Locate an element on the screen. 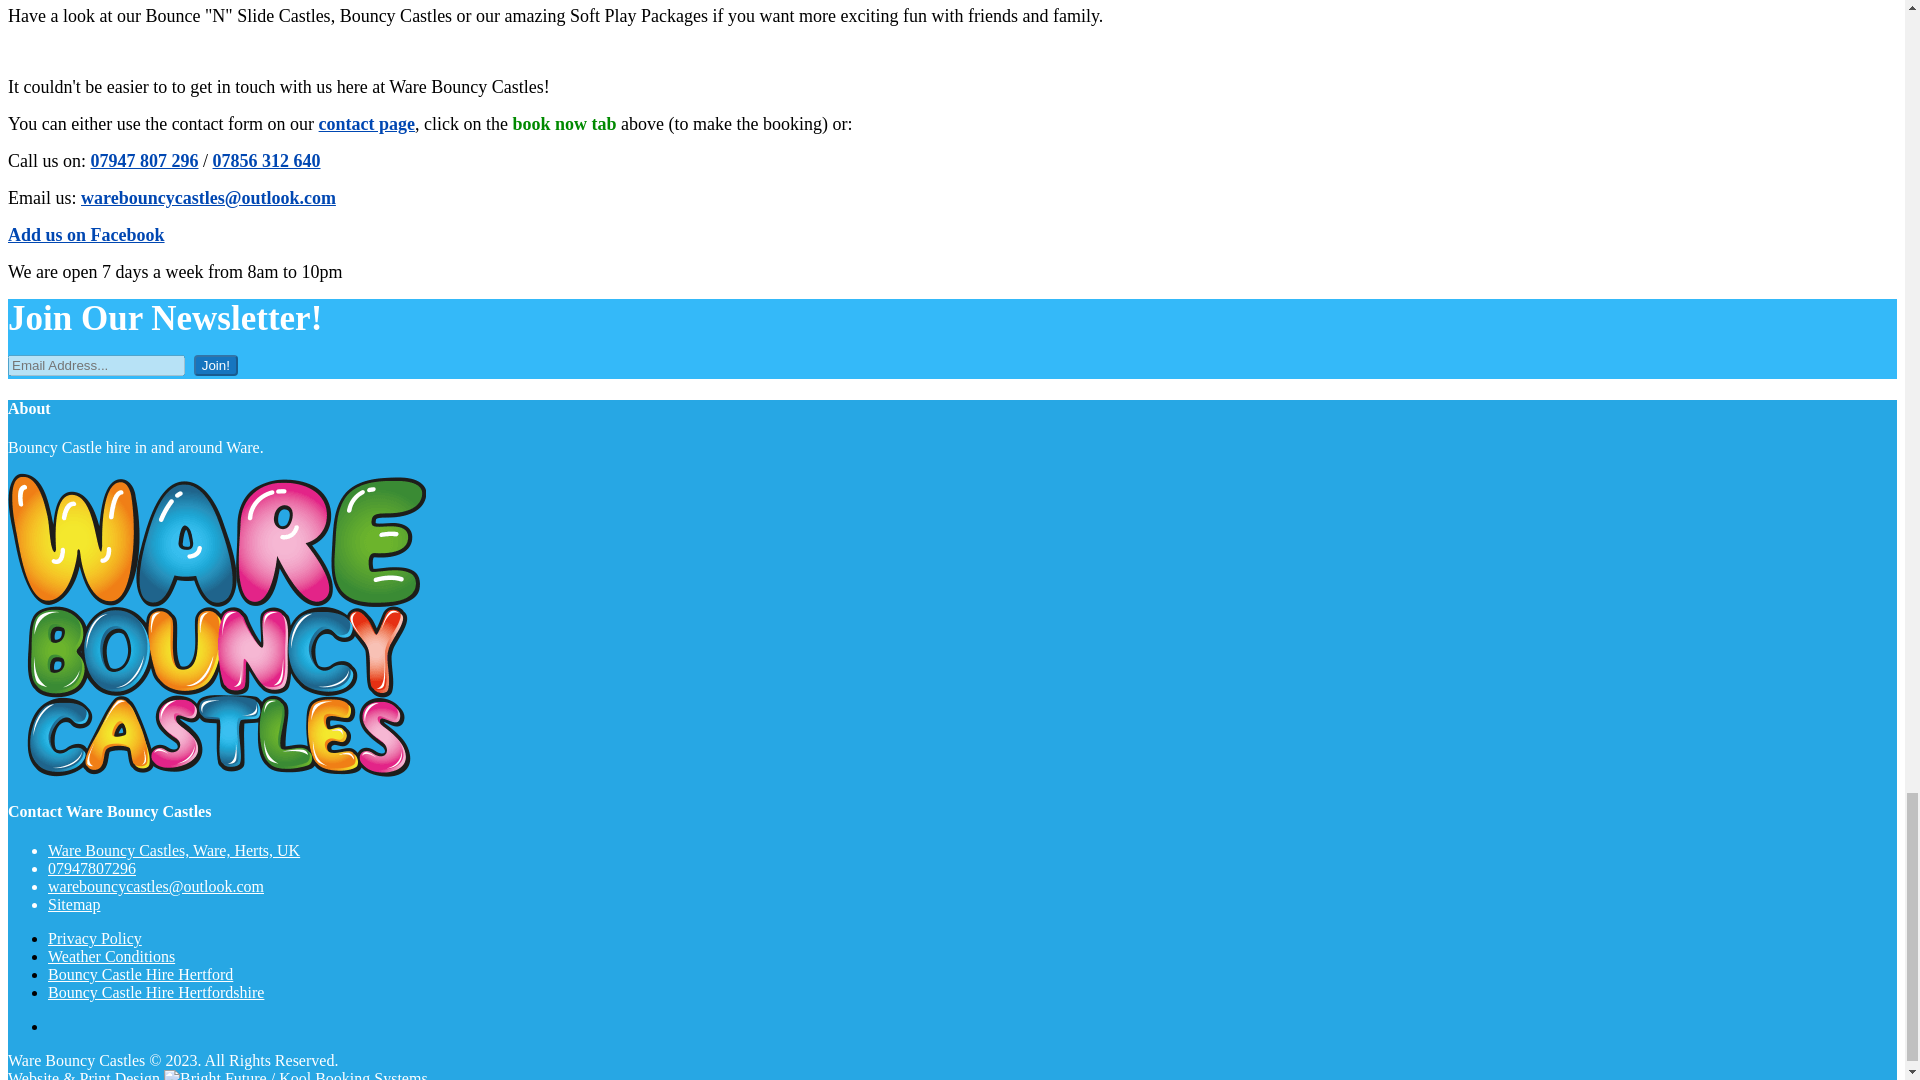 This screenshot has height=1080, width=1920. Send us an email! is located at coordinates (156, 886).